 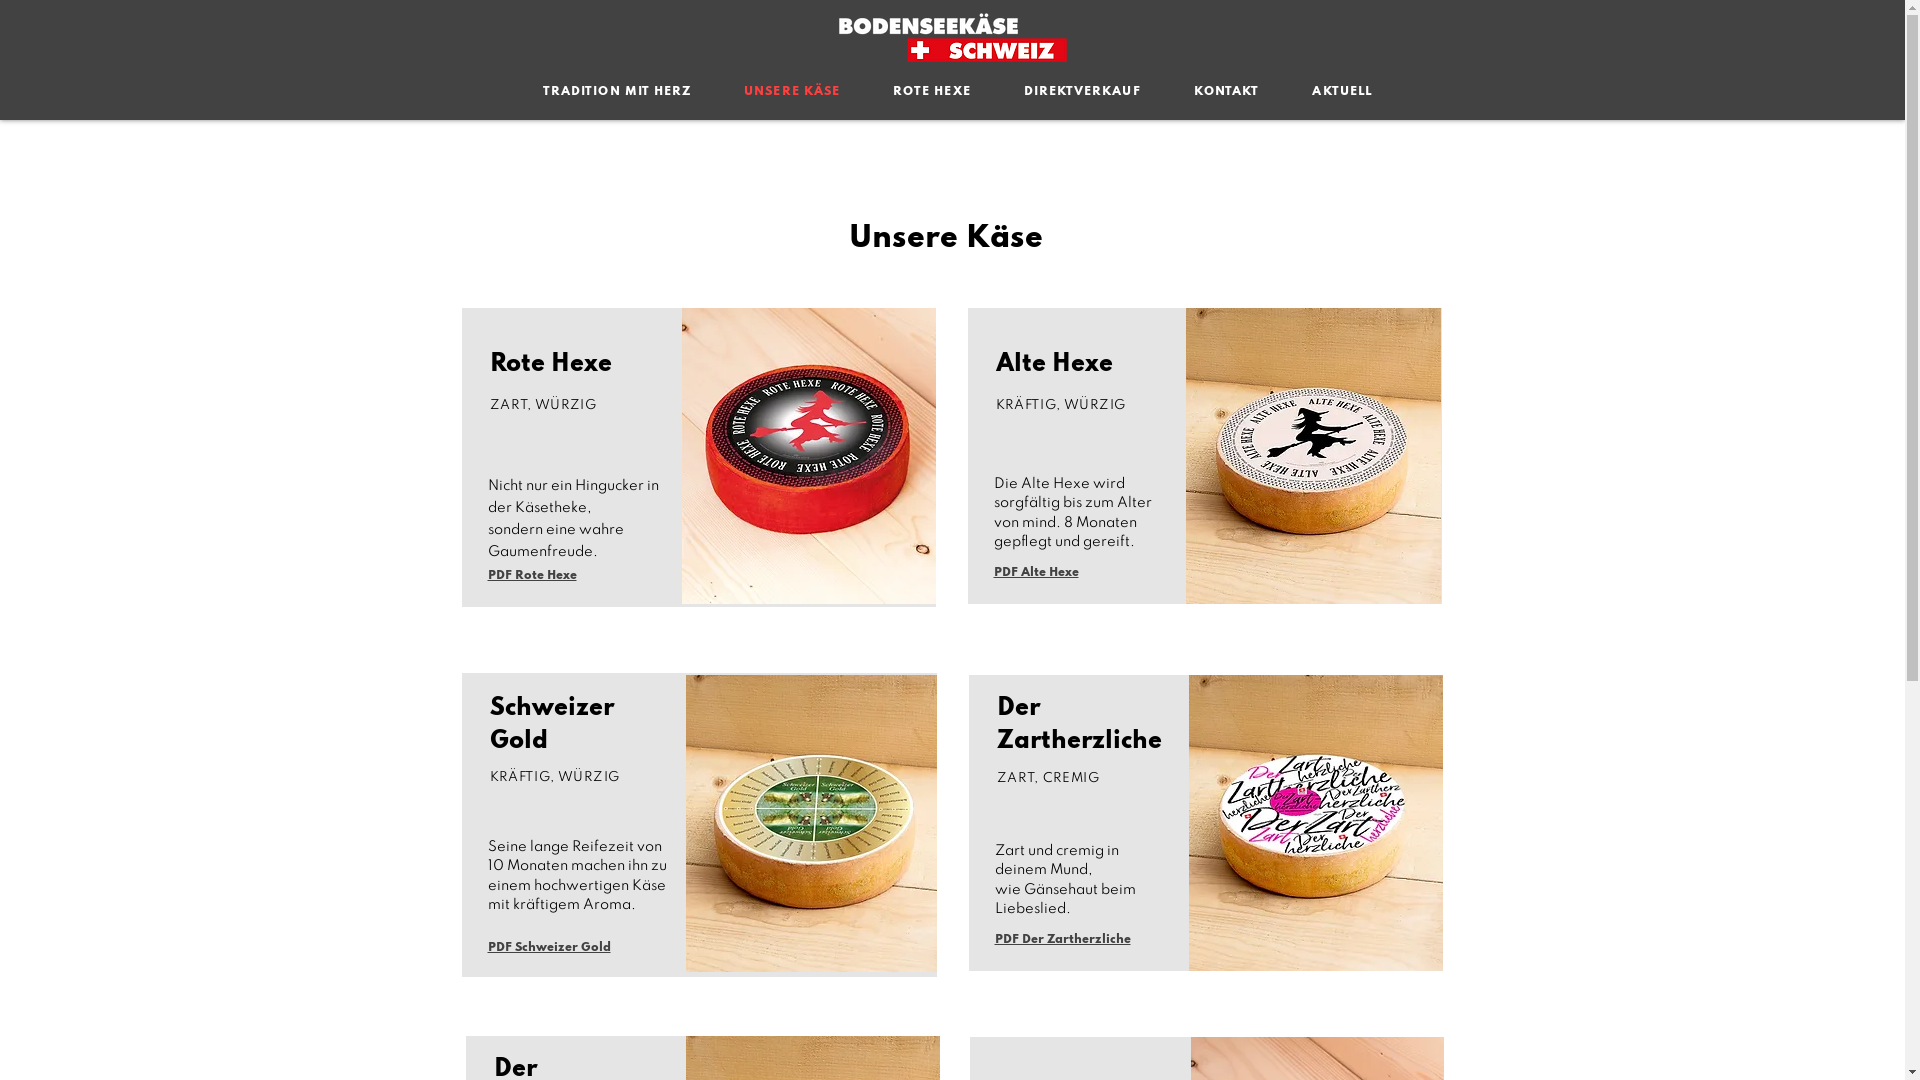 What do you see at coordinates (1062, 940) in the screenshot?
I see `PDF Der Zartherzliche` at bounding box center [1062, 940].